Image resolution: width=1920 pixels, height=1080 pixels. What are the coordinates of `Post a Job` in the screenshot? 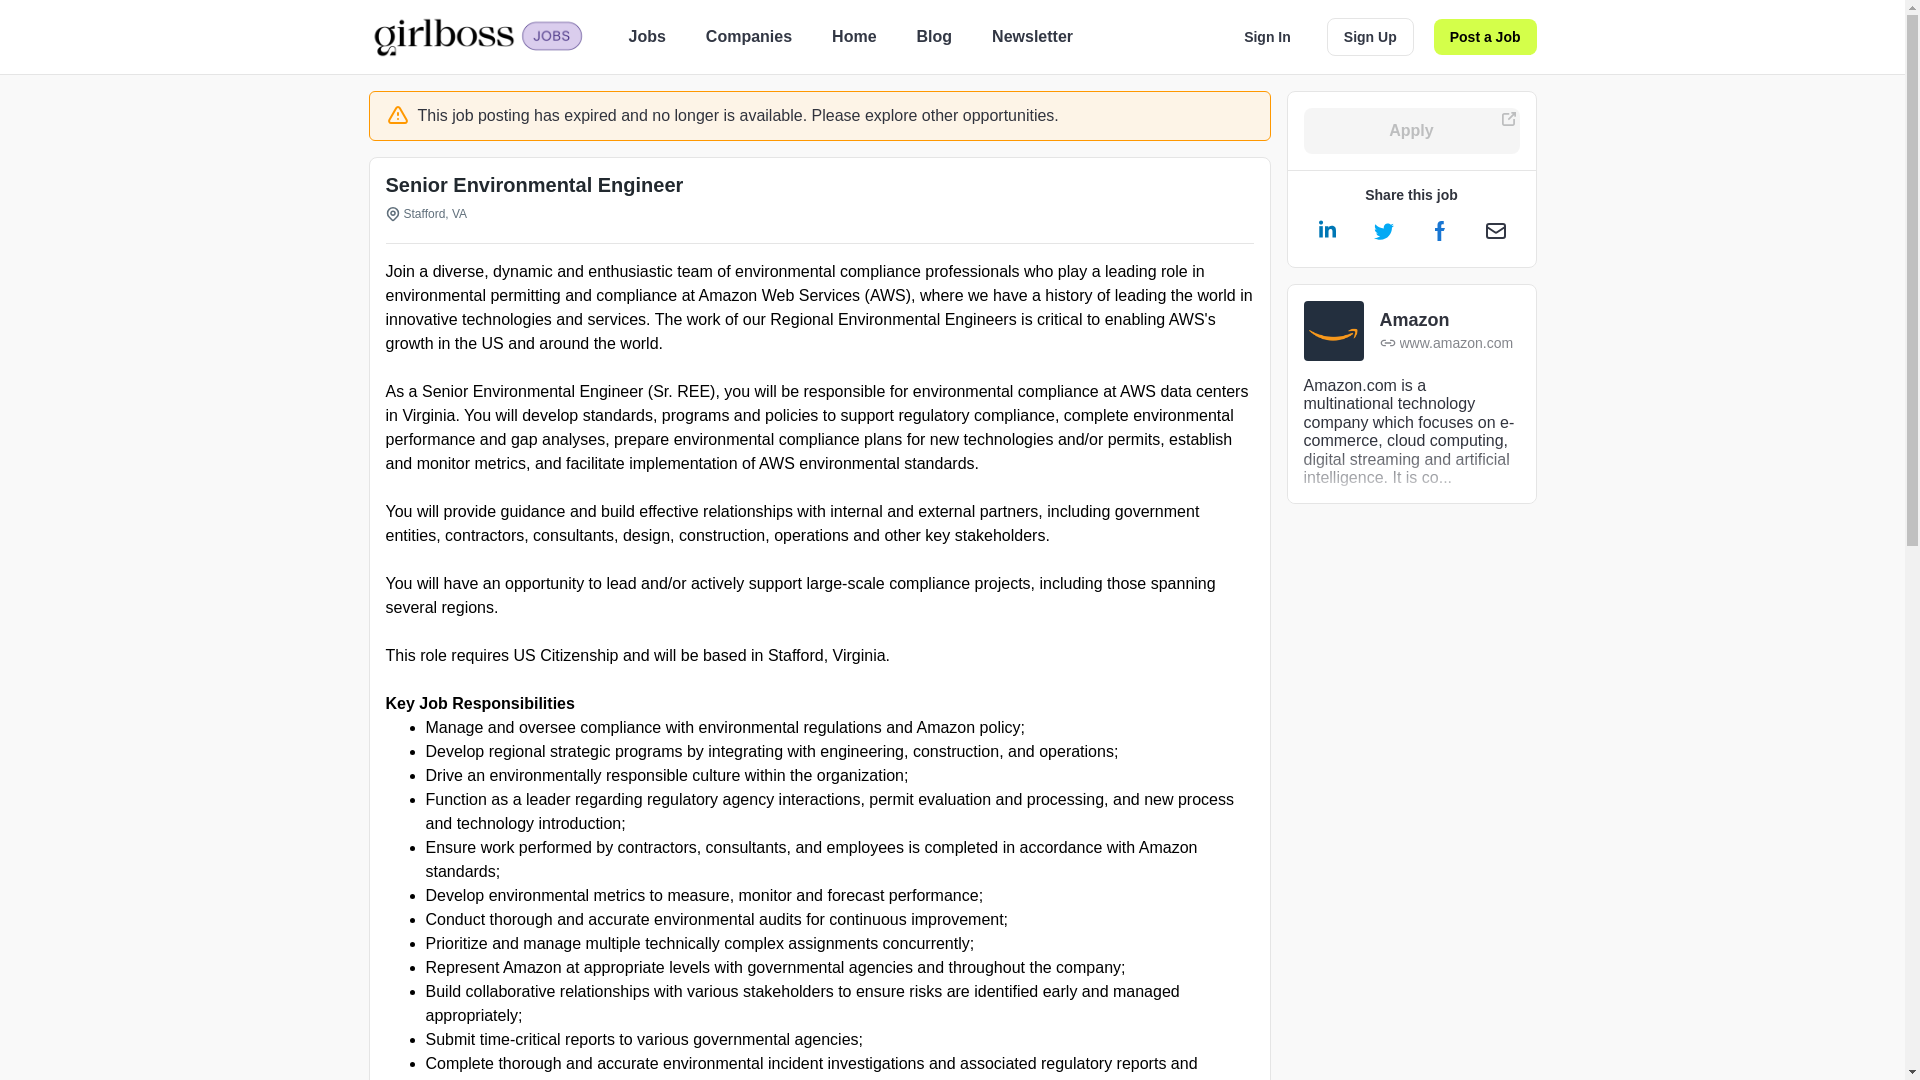 It's located at (1486, 37).